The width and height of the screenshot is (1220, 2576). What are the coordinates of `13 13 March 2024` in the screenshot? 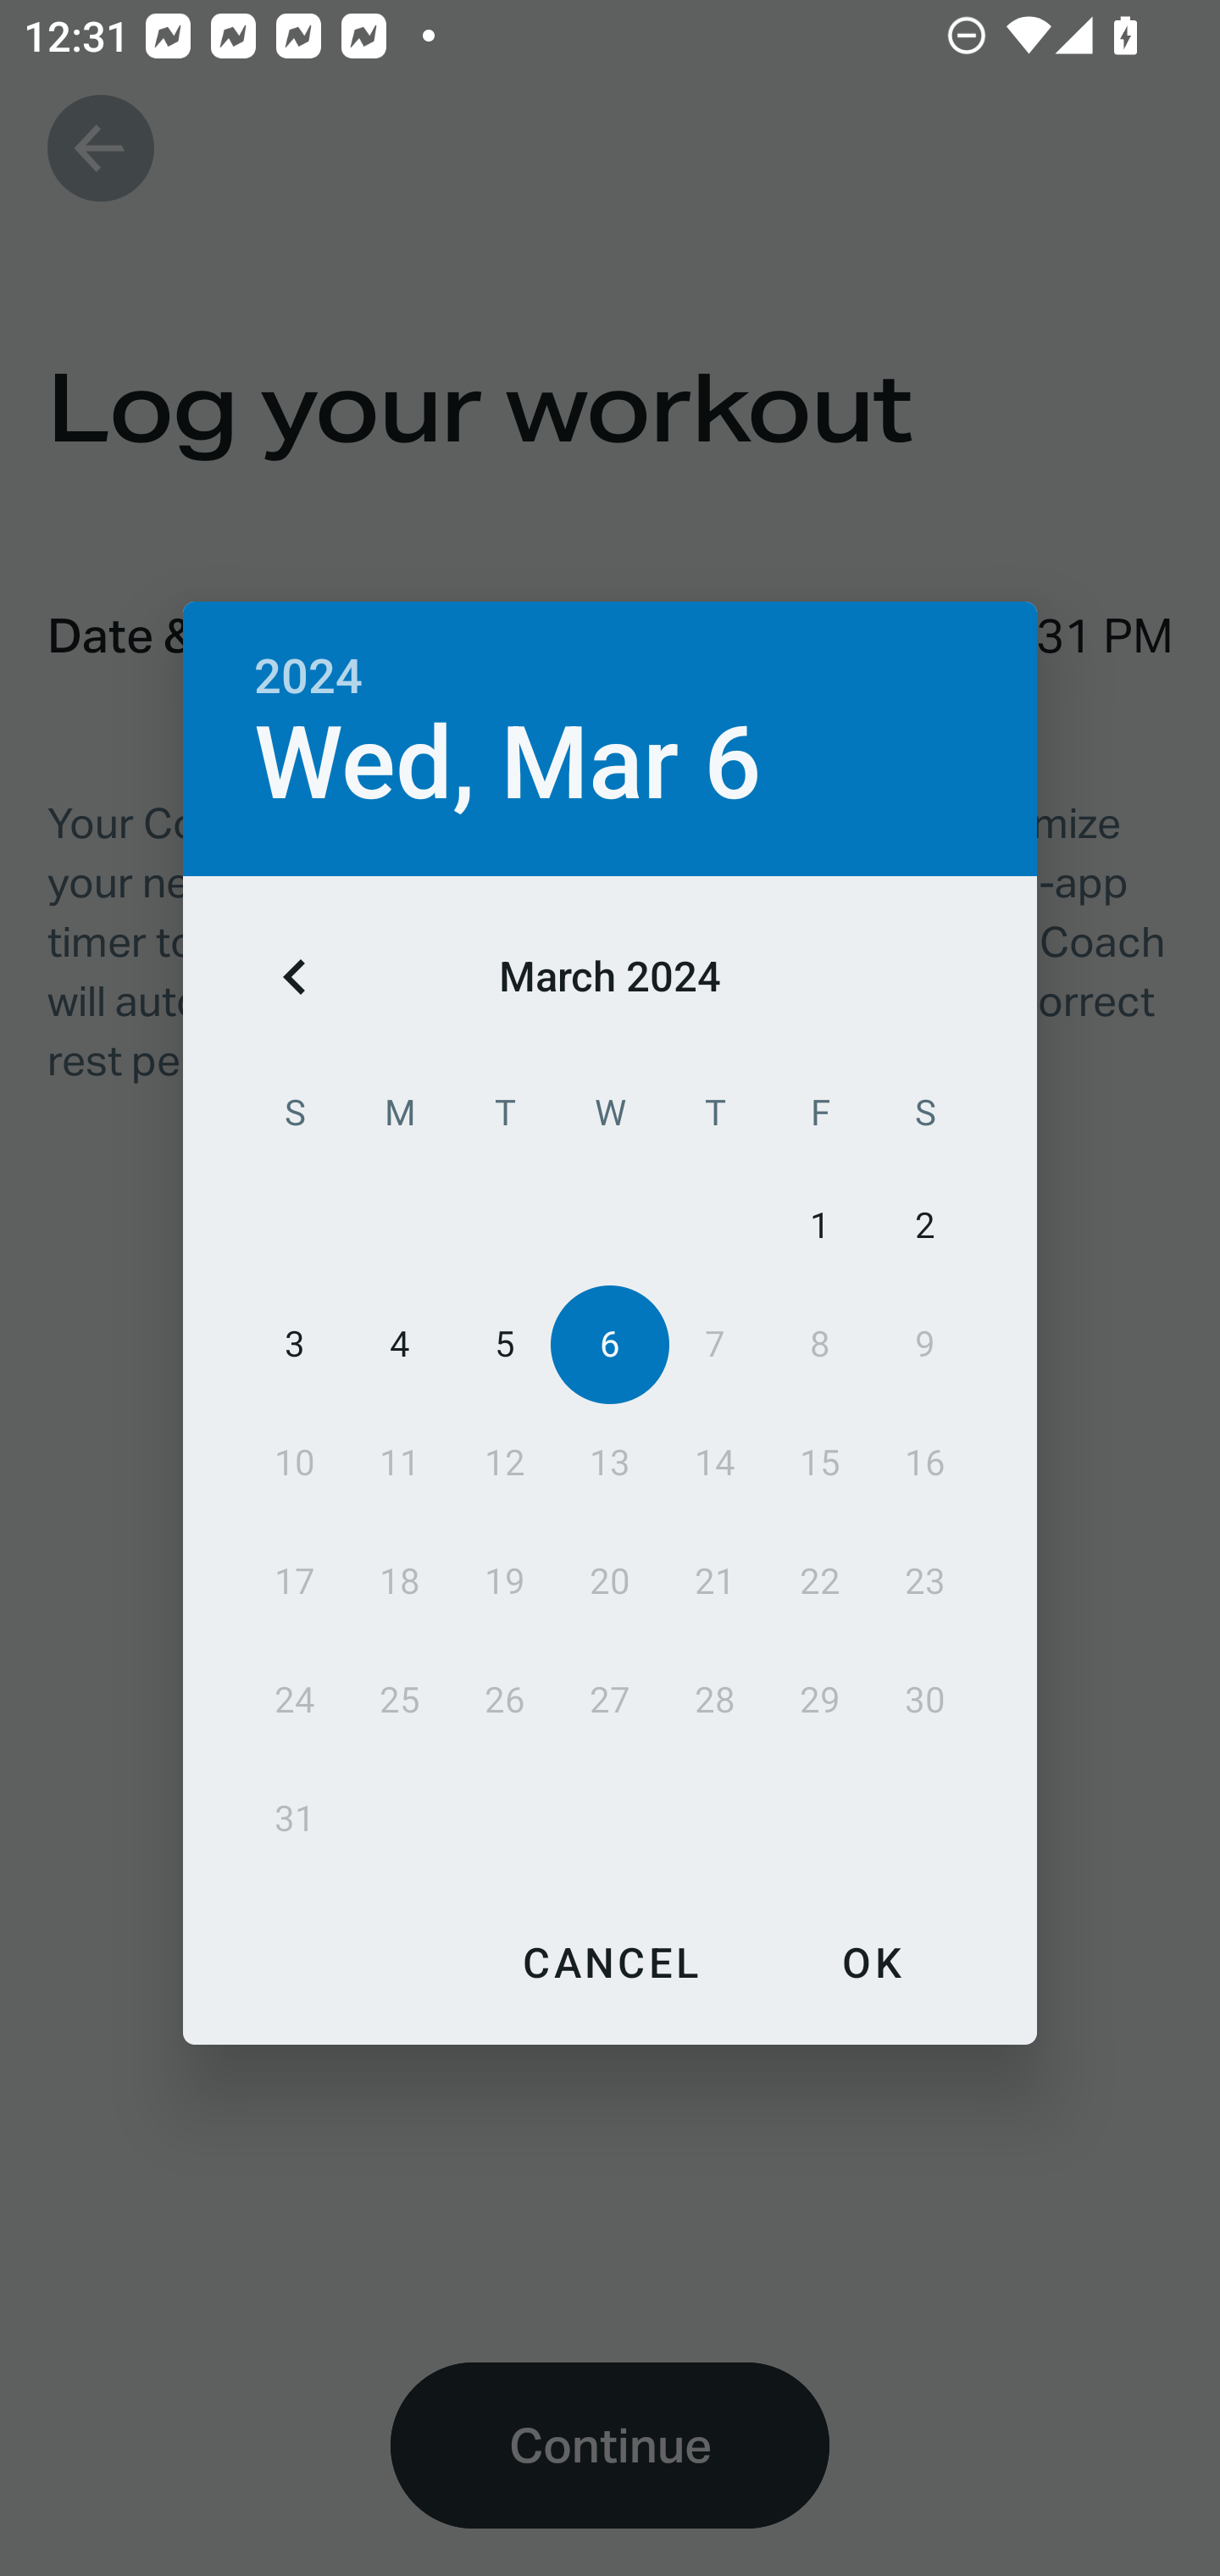 It's located at (610, 1463).